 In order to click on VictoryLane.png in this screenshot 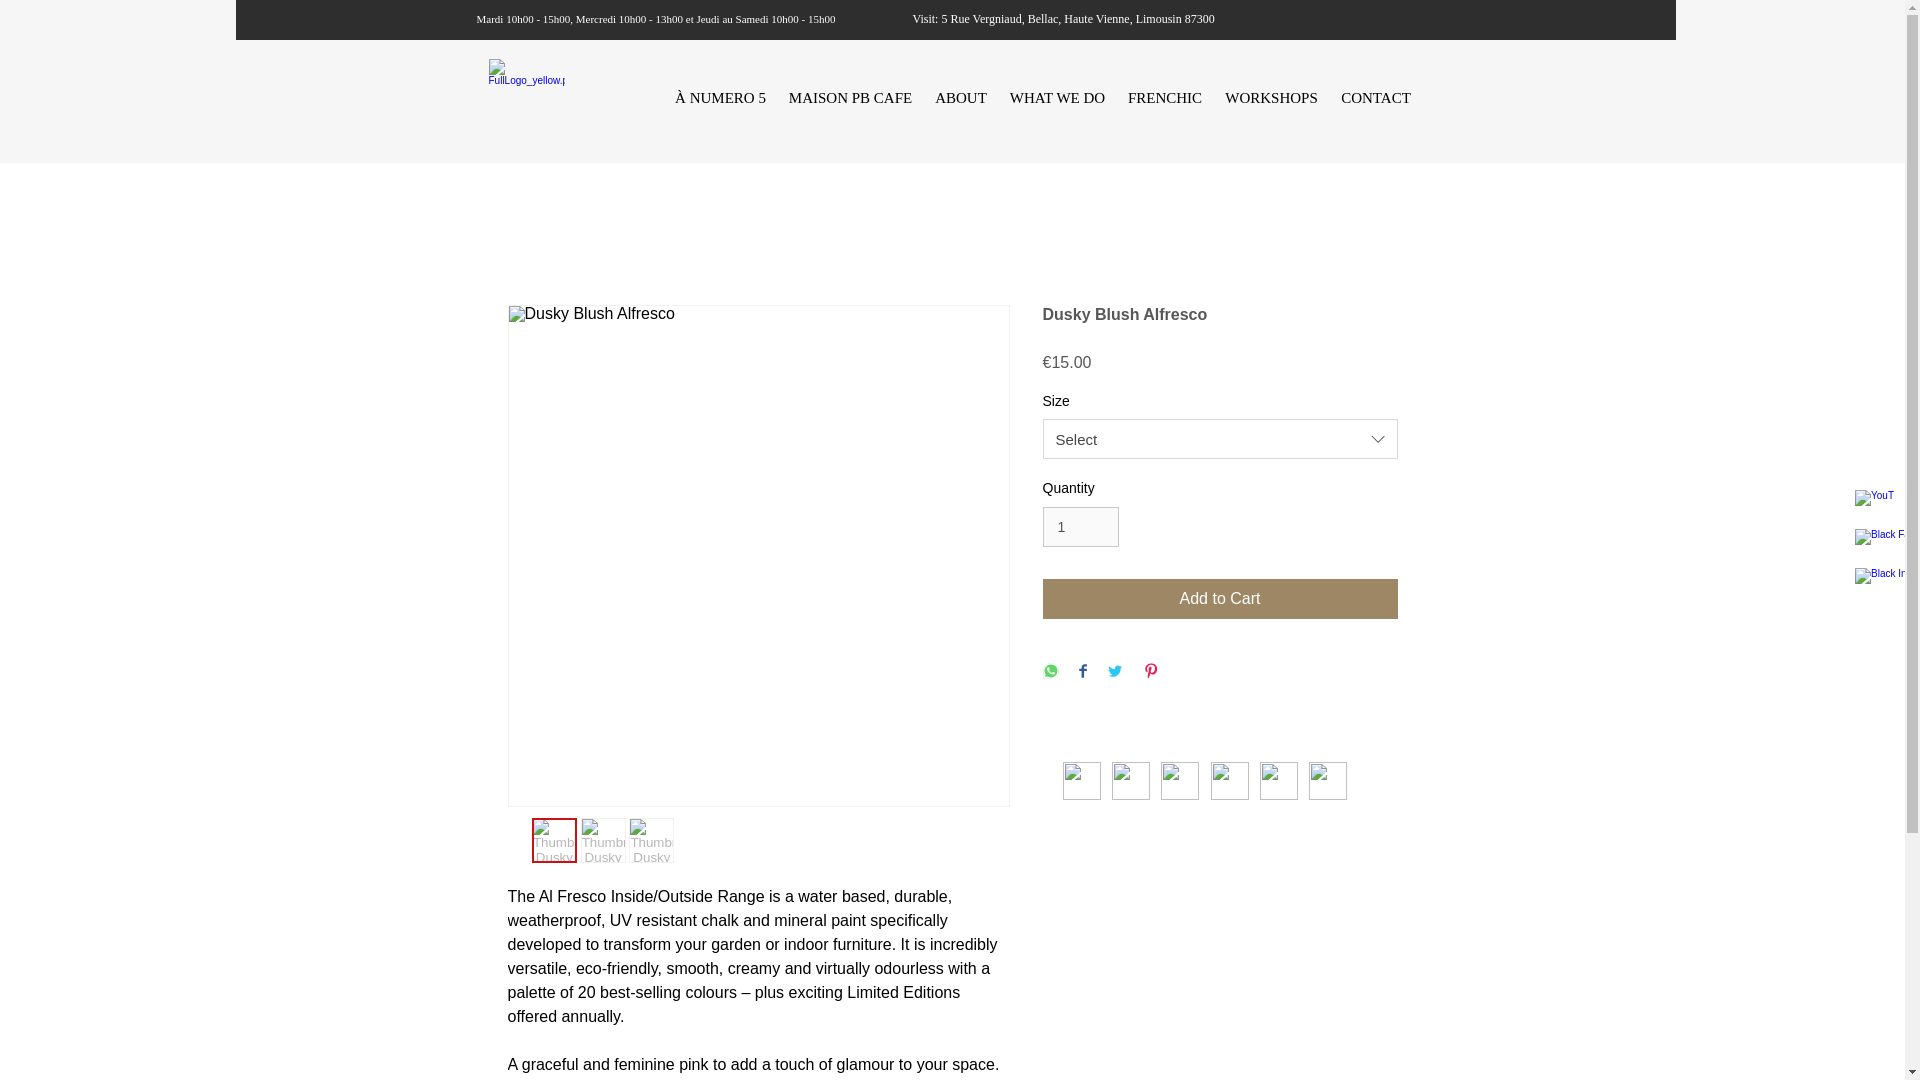, I will do `click(1080, 781)`.